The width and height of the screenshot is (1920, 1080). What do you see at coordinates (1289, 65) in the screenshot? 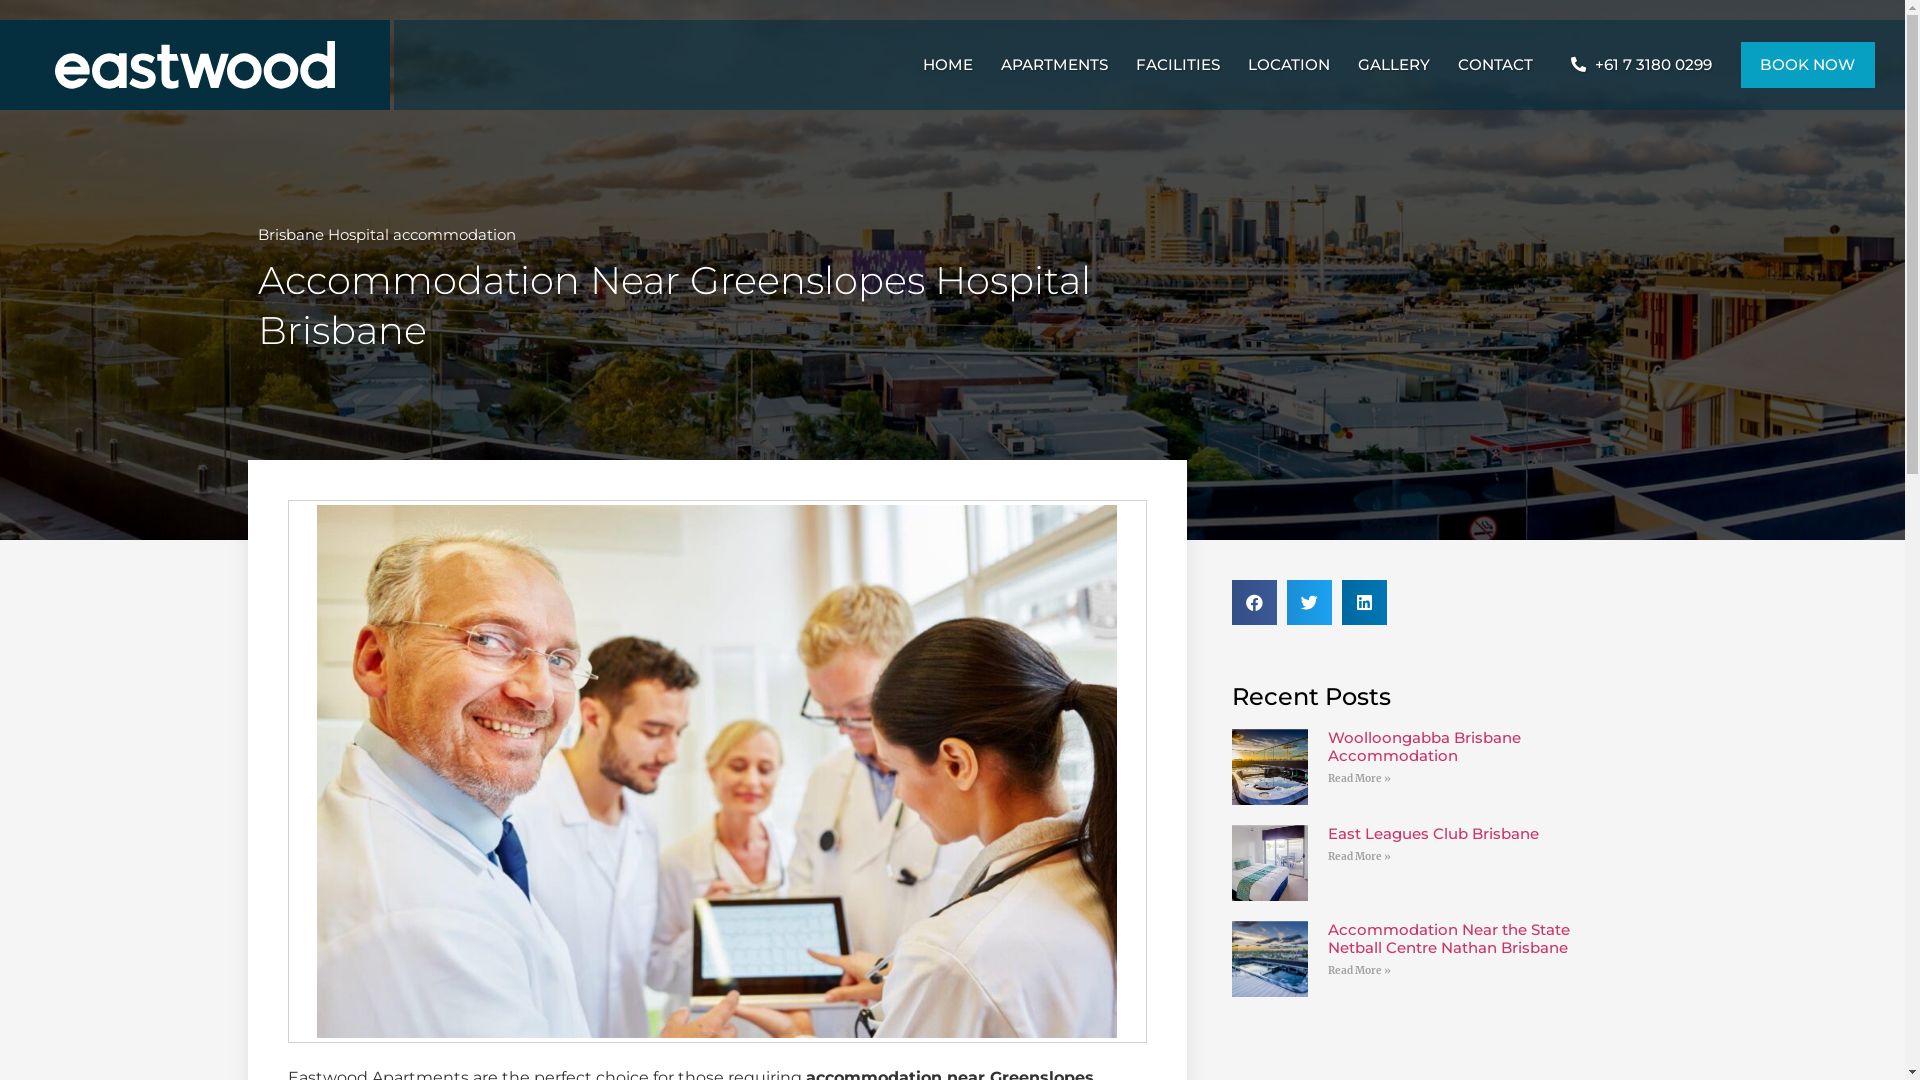
I see `LOCATION` at bounding box center [1289, 65].